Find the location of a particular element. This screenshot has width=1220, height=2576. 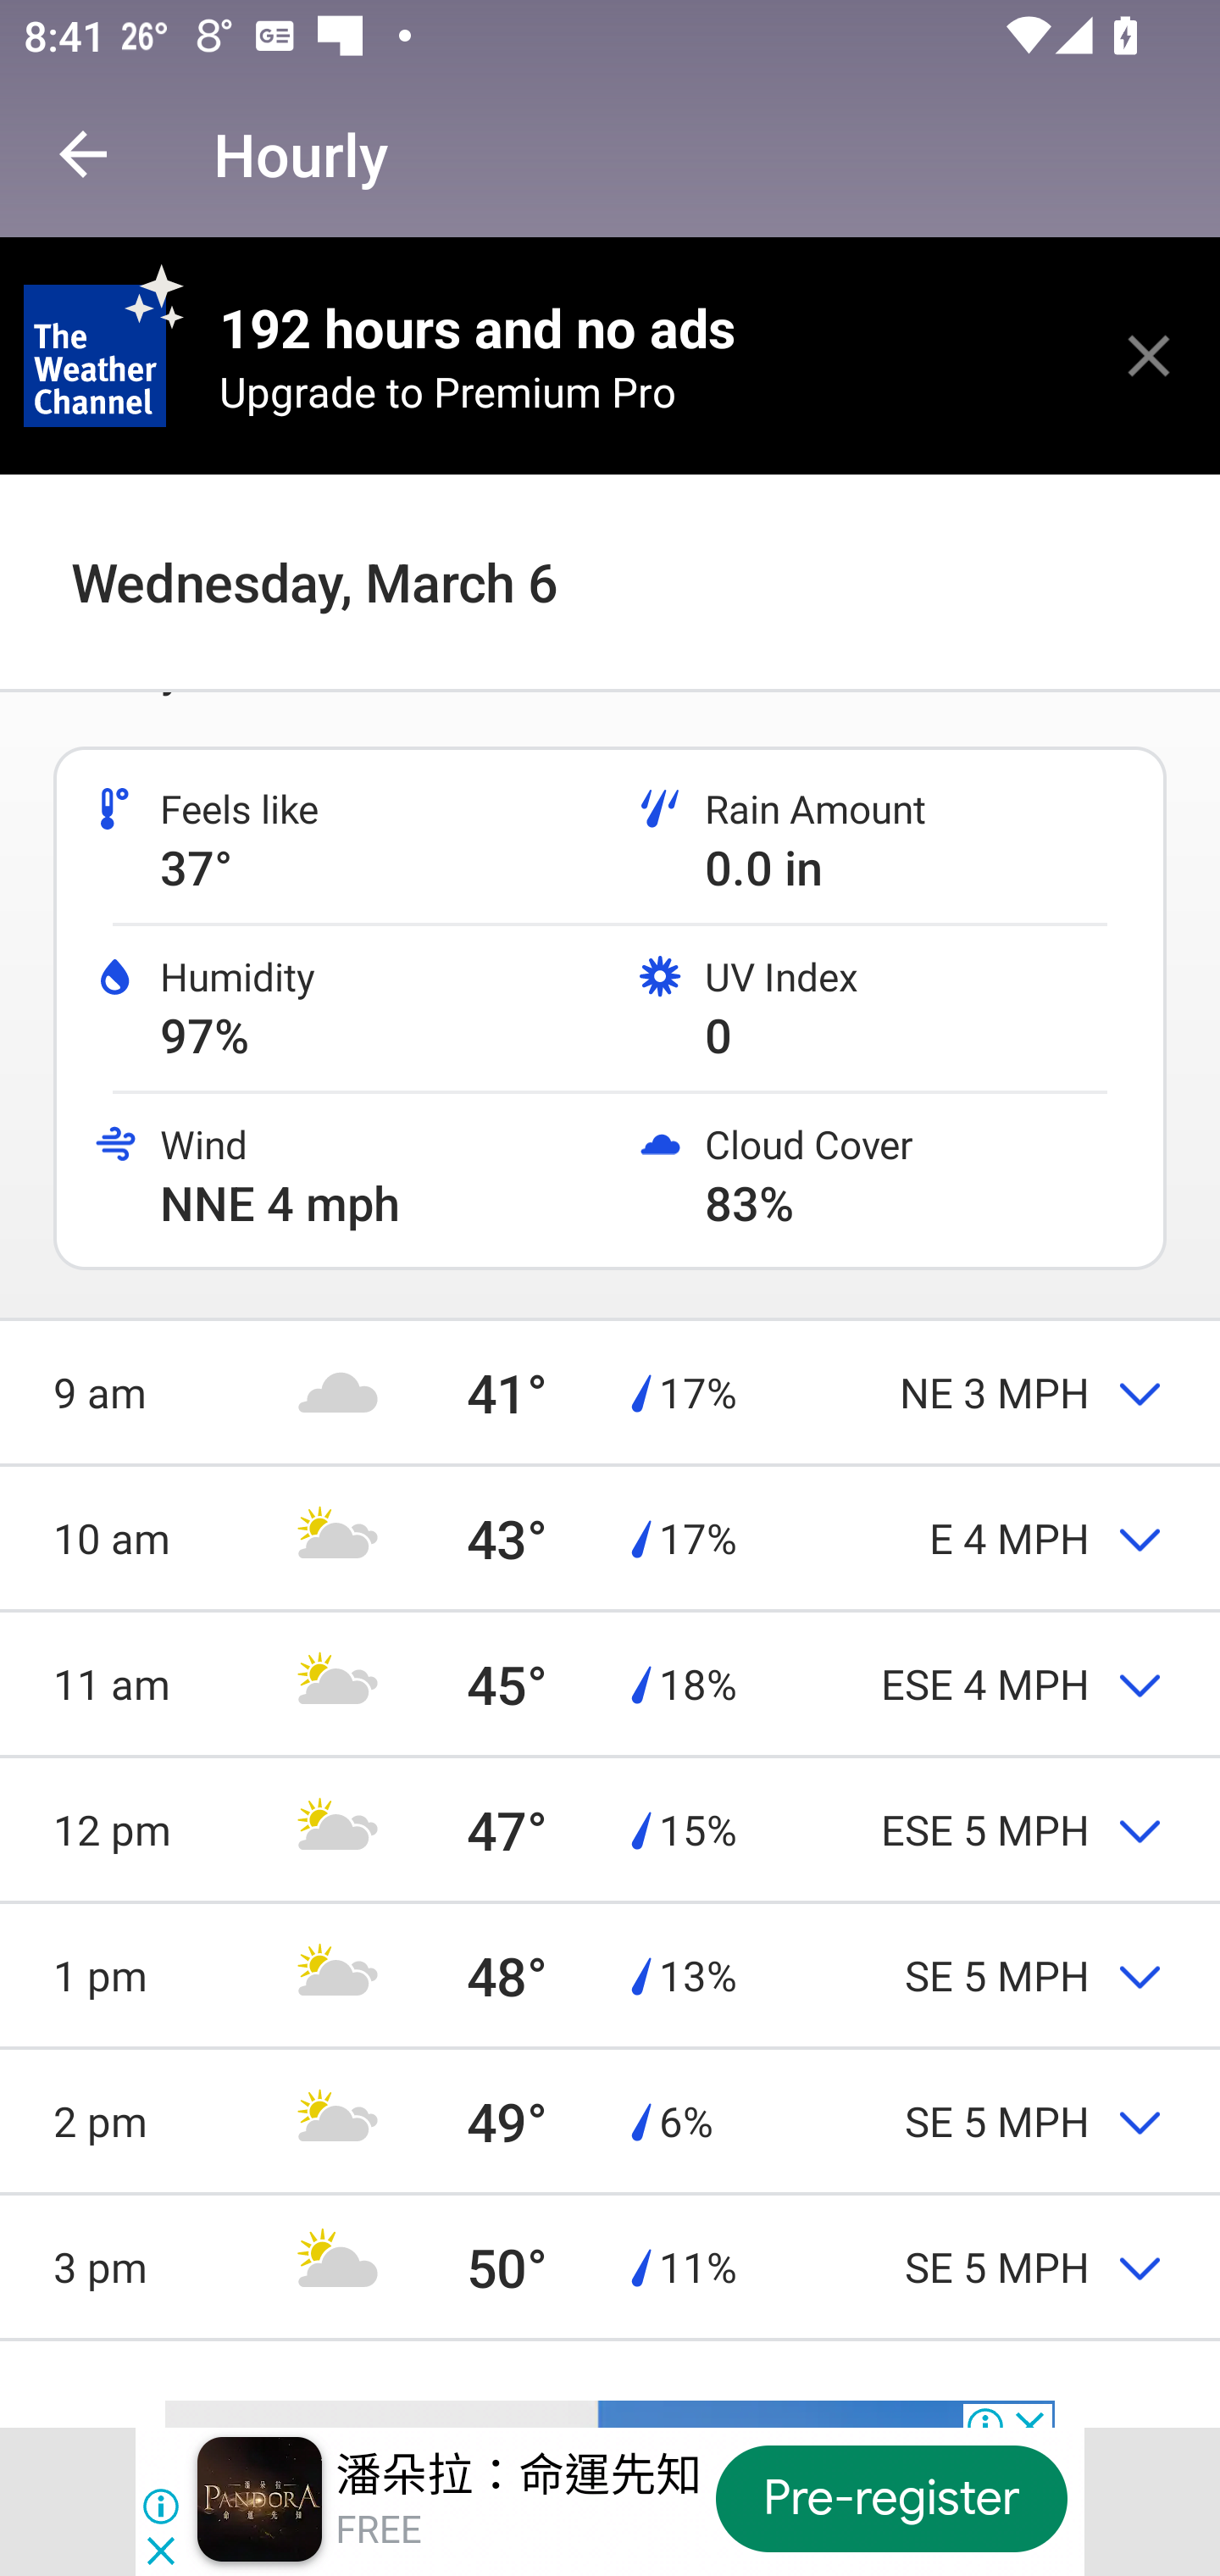

close this is located at coordinates (1149, 355).